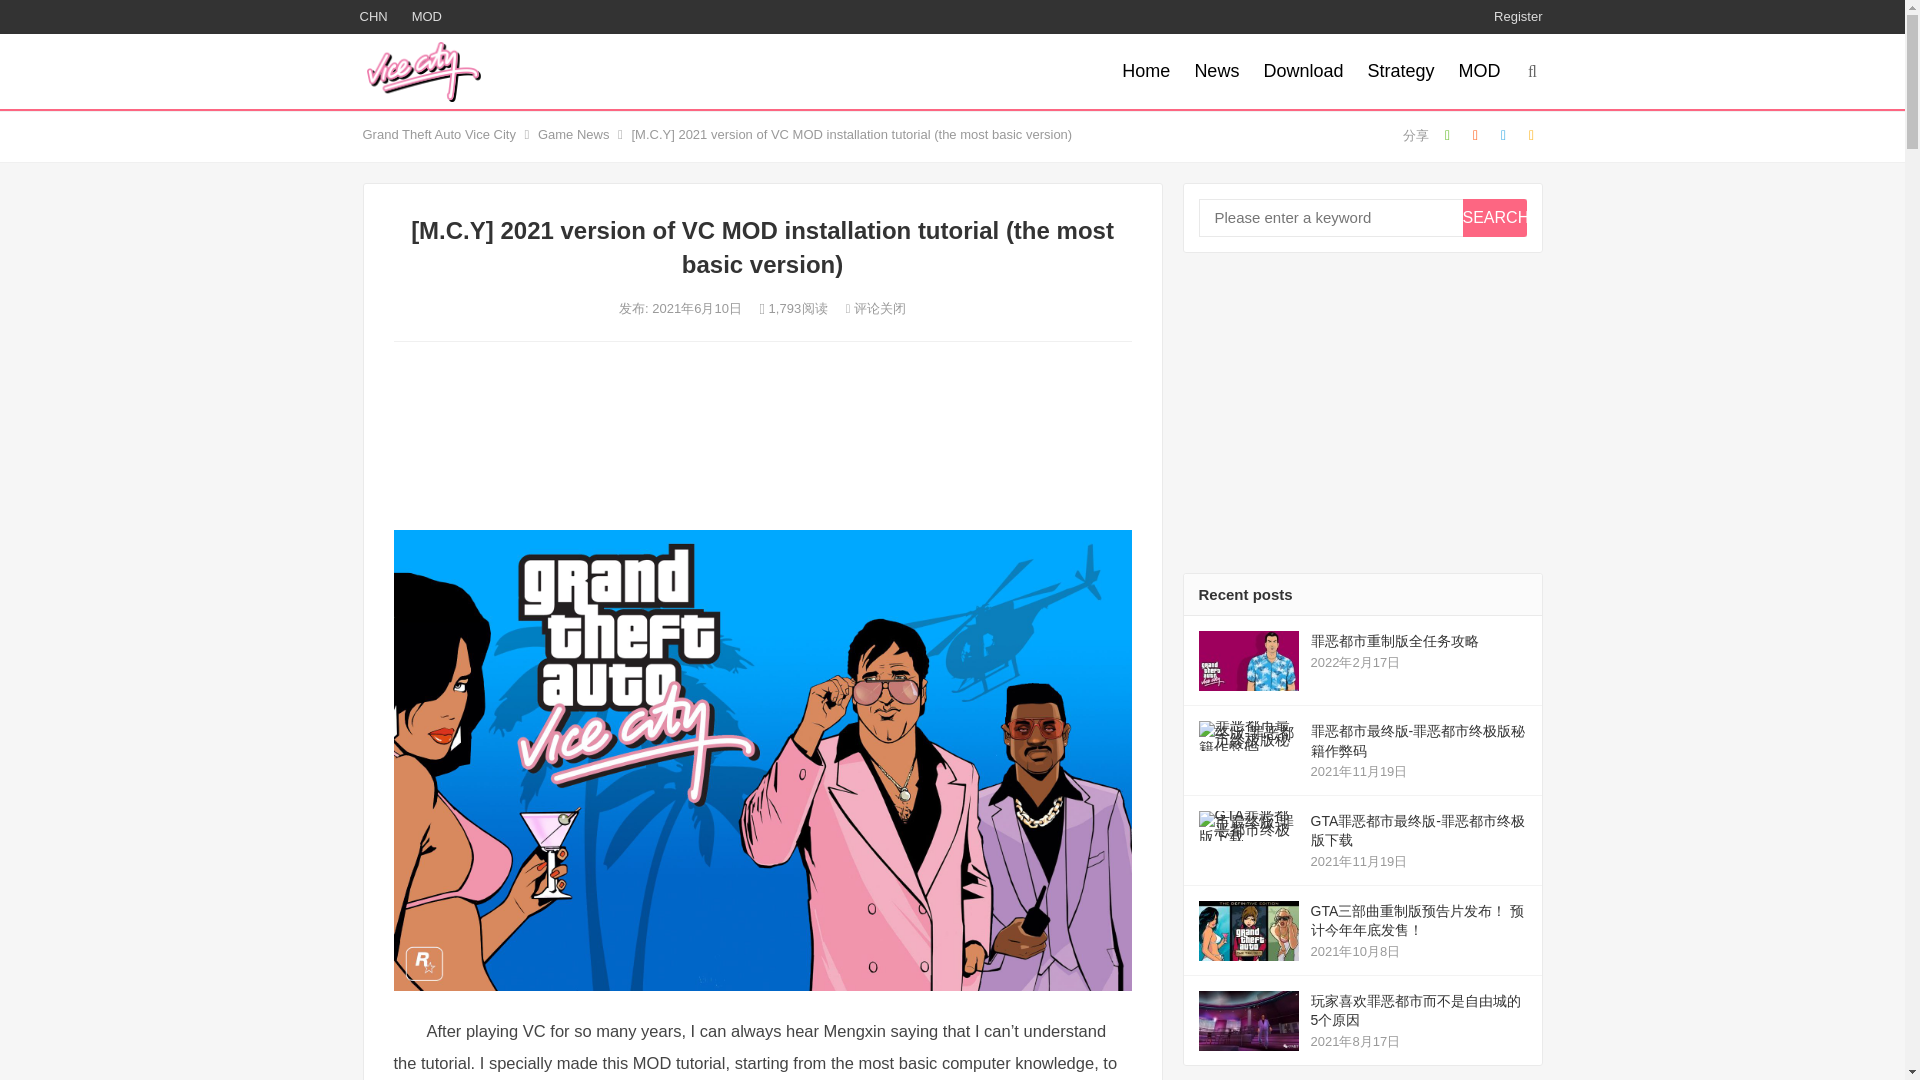 The image size is (1920, 1080). What do you see at coordinates (1216, 71) in the screenshot?
I see `News` at bounding box center [1216, 71].